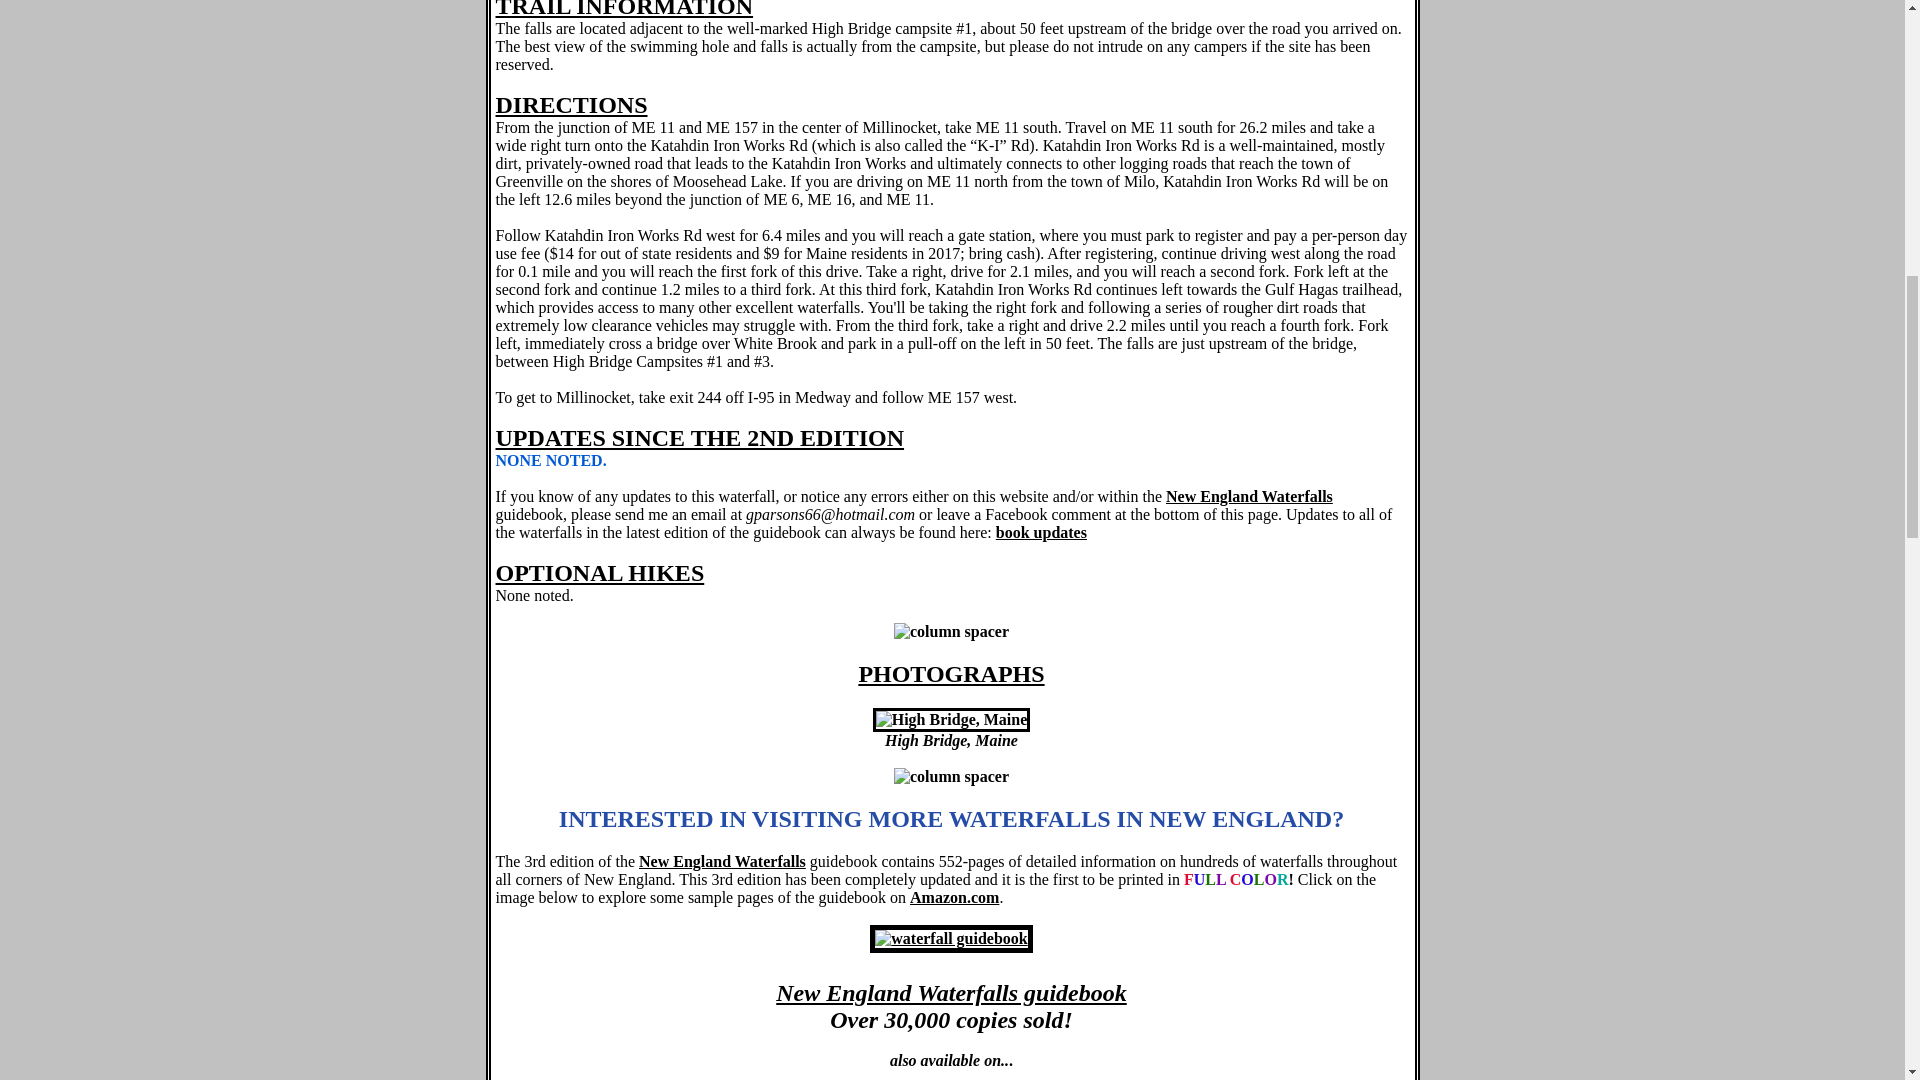 Image resolution: width=1920 pixels, height=1080 pixels. Describe the element at coordinates (1248, 496) in the screenshot. I see `New England Waterfalls` at that location.